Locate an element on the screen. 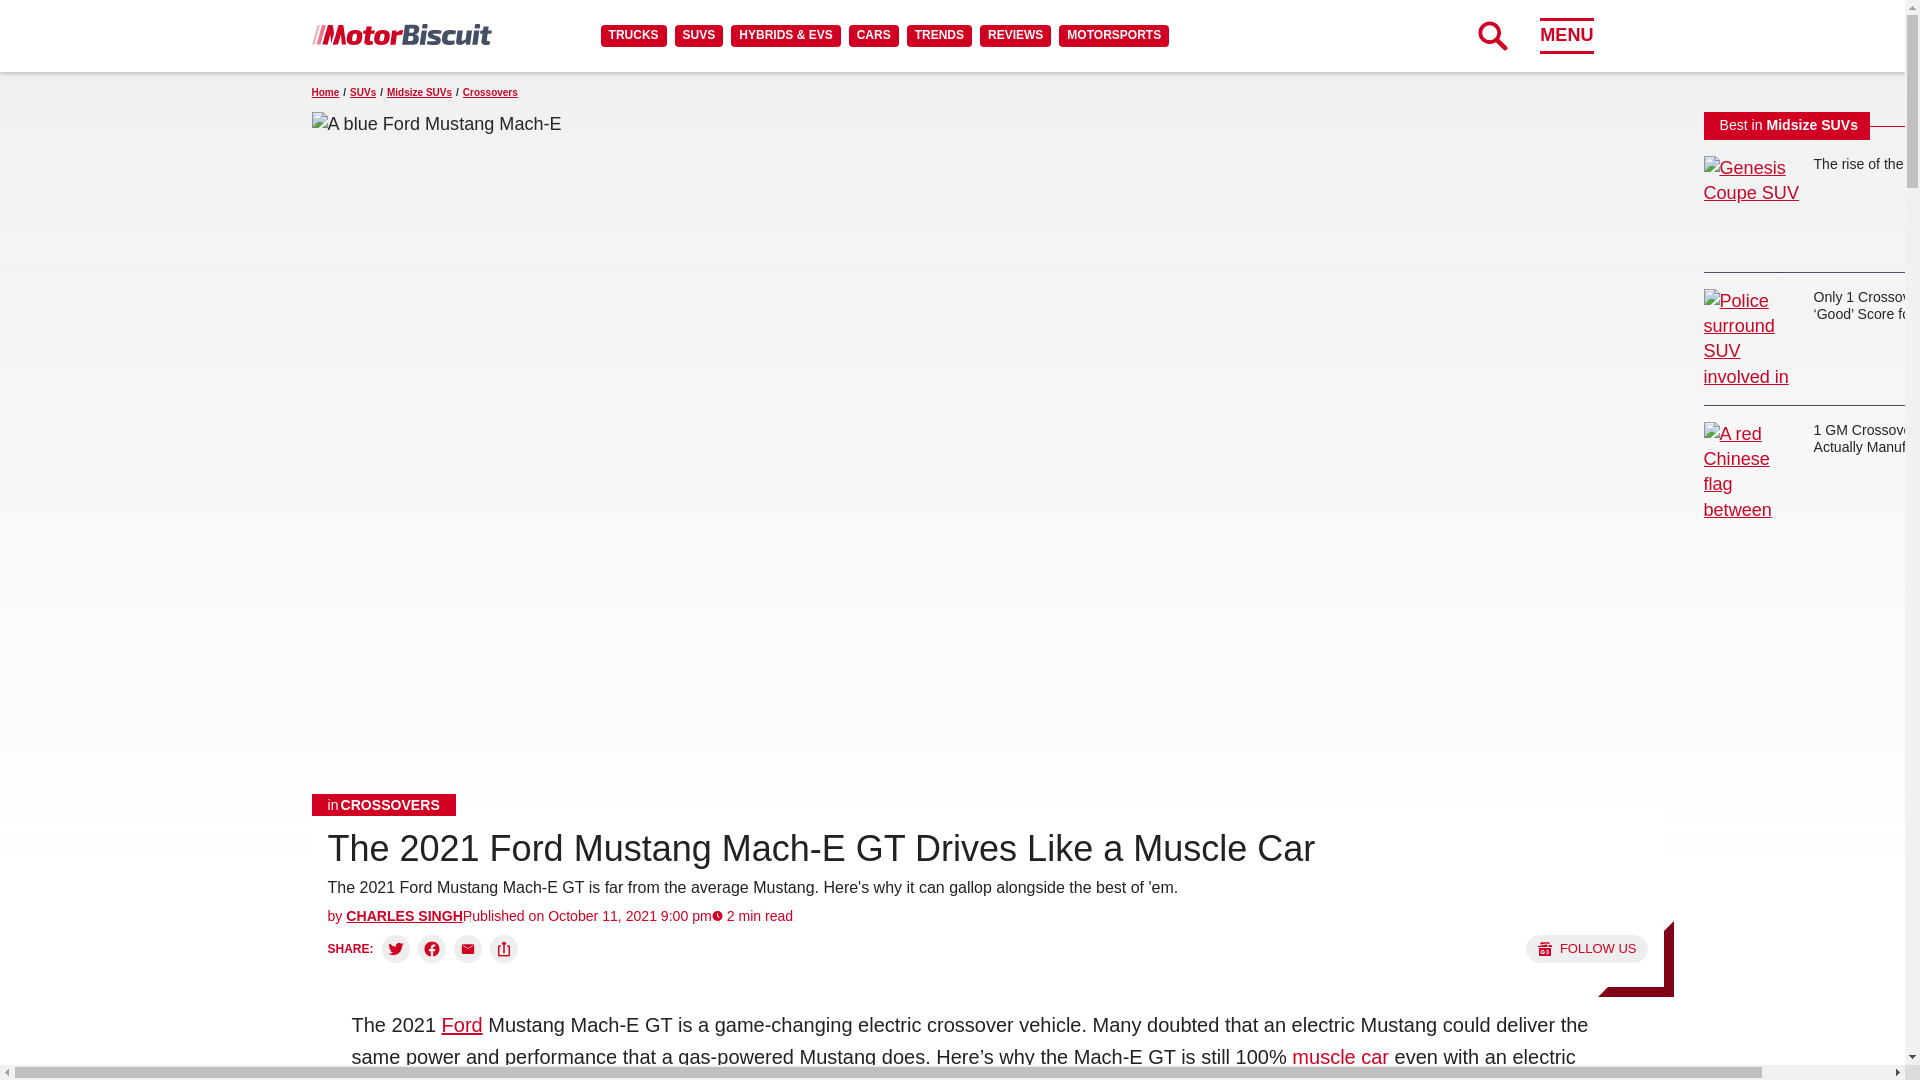 The image size is (1920, 1080). TRUCKS is located at coordinates (633, 35).